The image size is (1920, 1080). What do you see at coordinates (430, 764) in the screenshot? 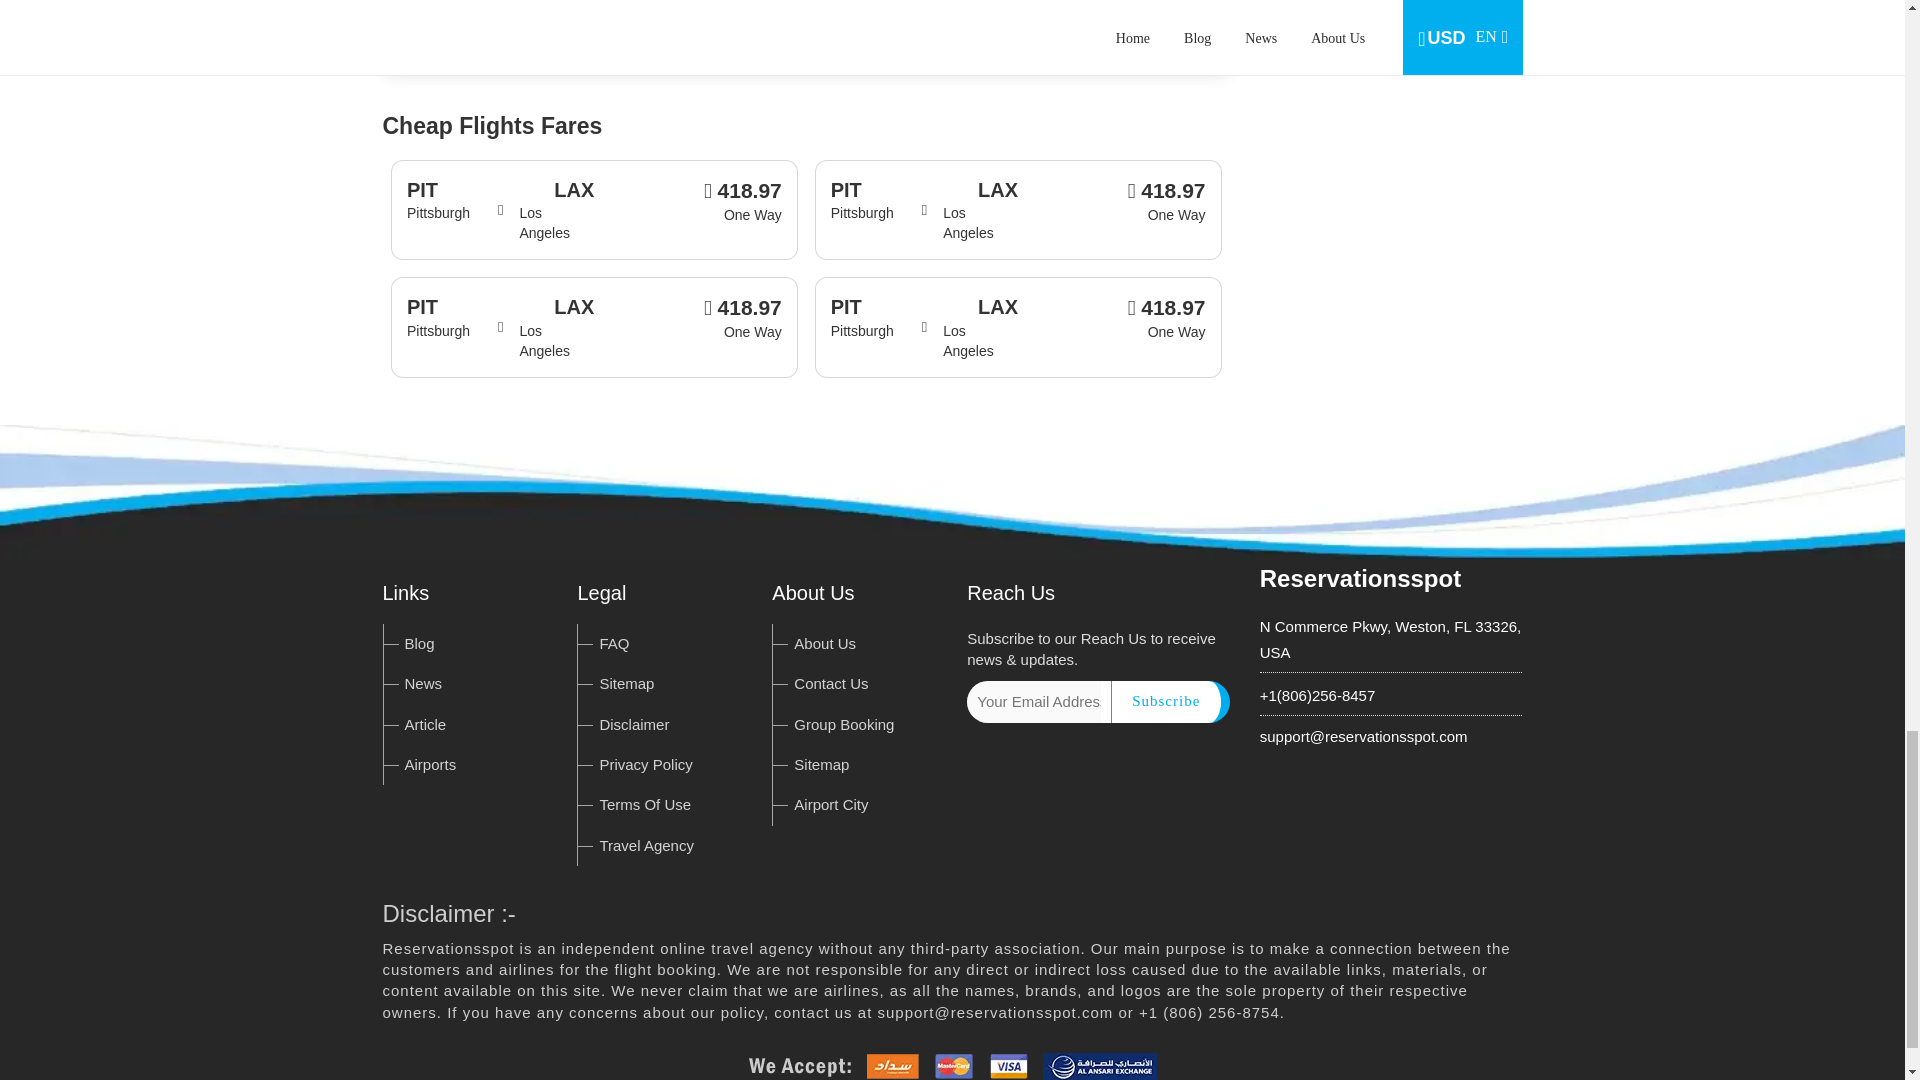
I see `Airports` at bounding box center [430, 764].